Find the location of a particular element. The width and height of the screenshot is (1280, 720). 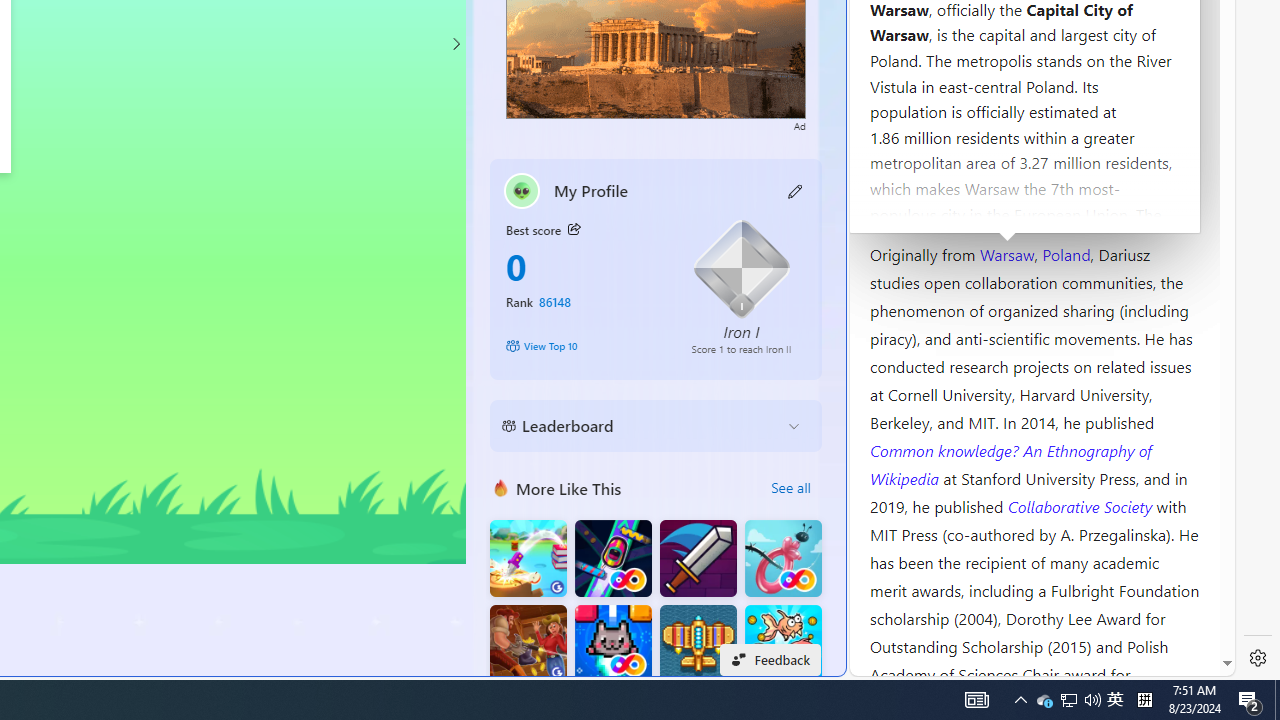

Atlantic Sky Hunter is located at coordinates (698, 644).